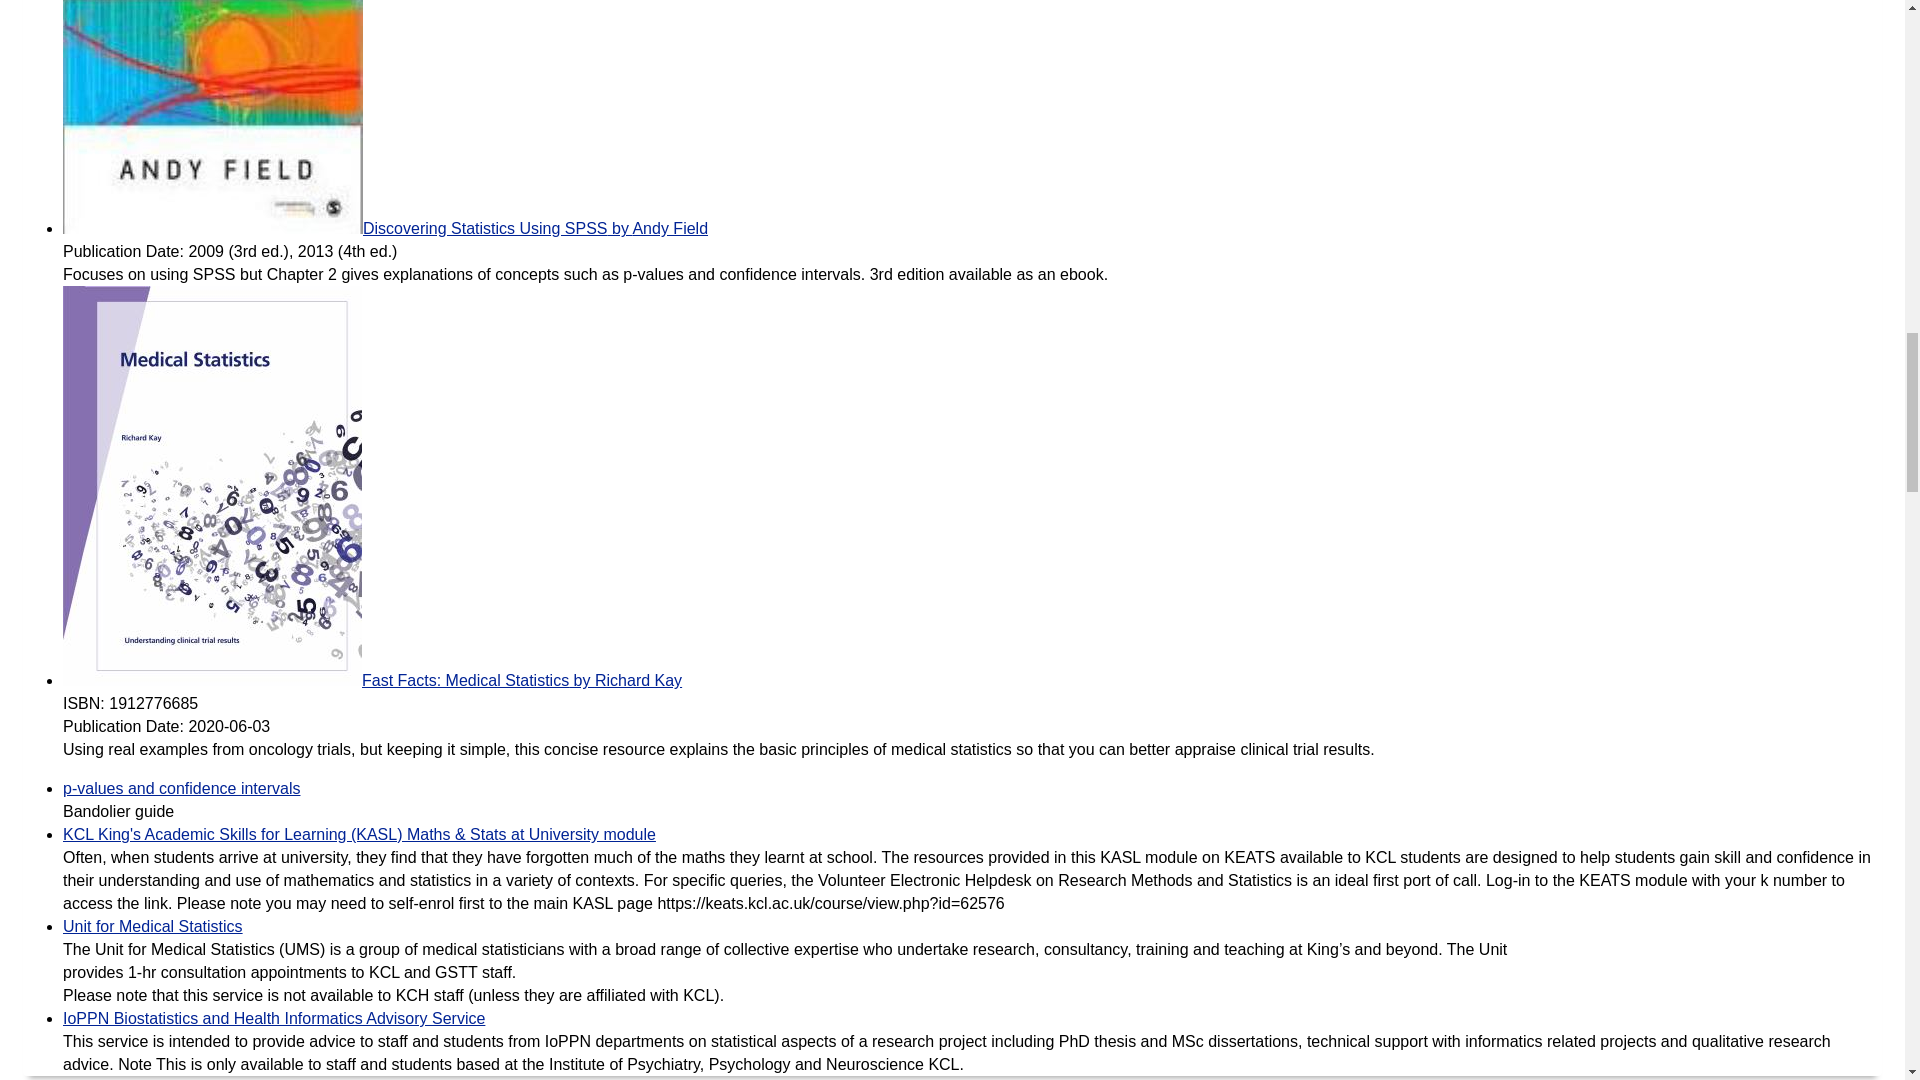  I want to click on p-values and confidence intervals, so click(181, 788).